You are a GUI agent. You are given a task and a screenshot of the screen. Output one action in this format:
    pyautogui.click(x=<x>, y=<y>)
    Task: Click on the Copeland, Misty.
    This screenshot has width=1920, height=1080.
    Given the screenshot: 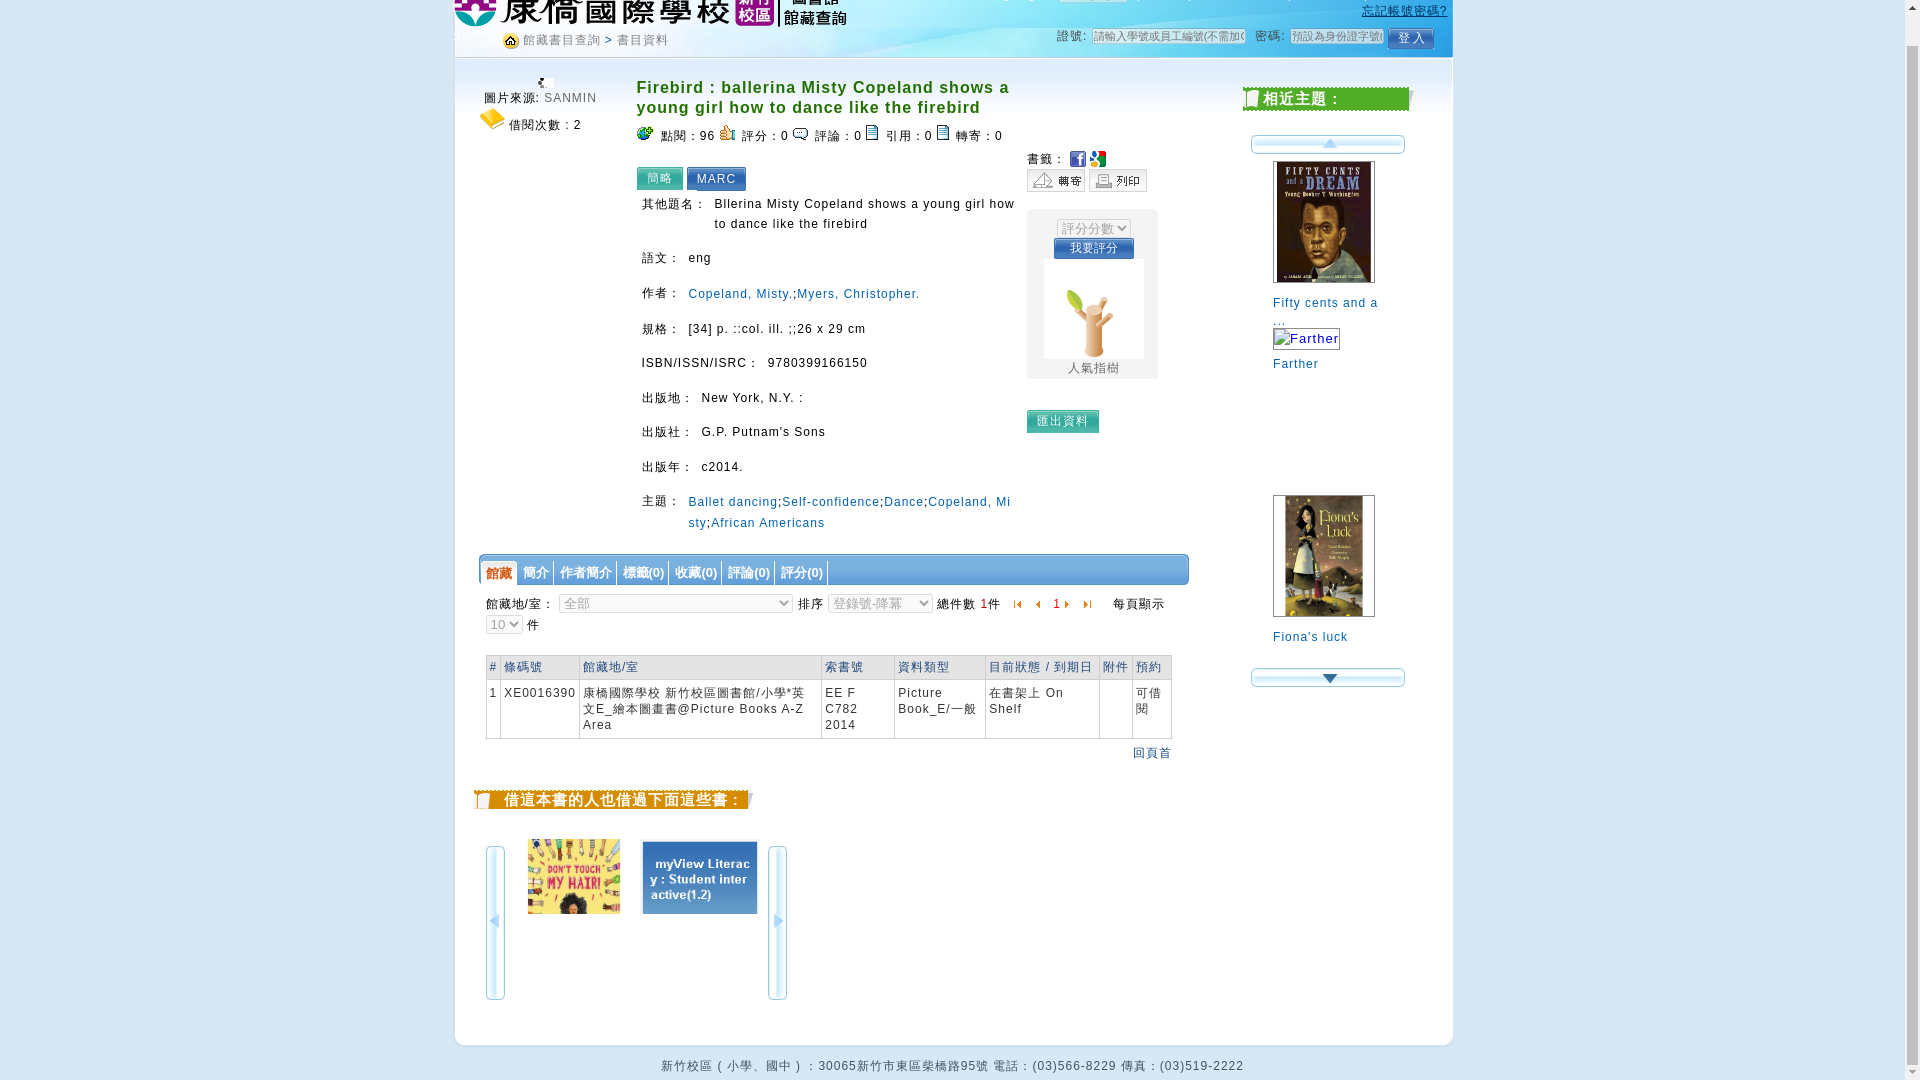 What is the action you would take?
    pyautogui.click(x=739, y=294)
    